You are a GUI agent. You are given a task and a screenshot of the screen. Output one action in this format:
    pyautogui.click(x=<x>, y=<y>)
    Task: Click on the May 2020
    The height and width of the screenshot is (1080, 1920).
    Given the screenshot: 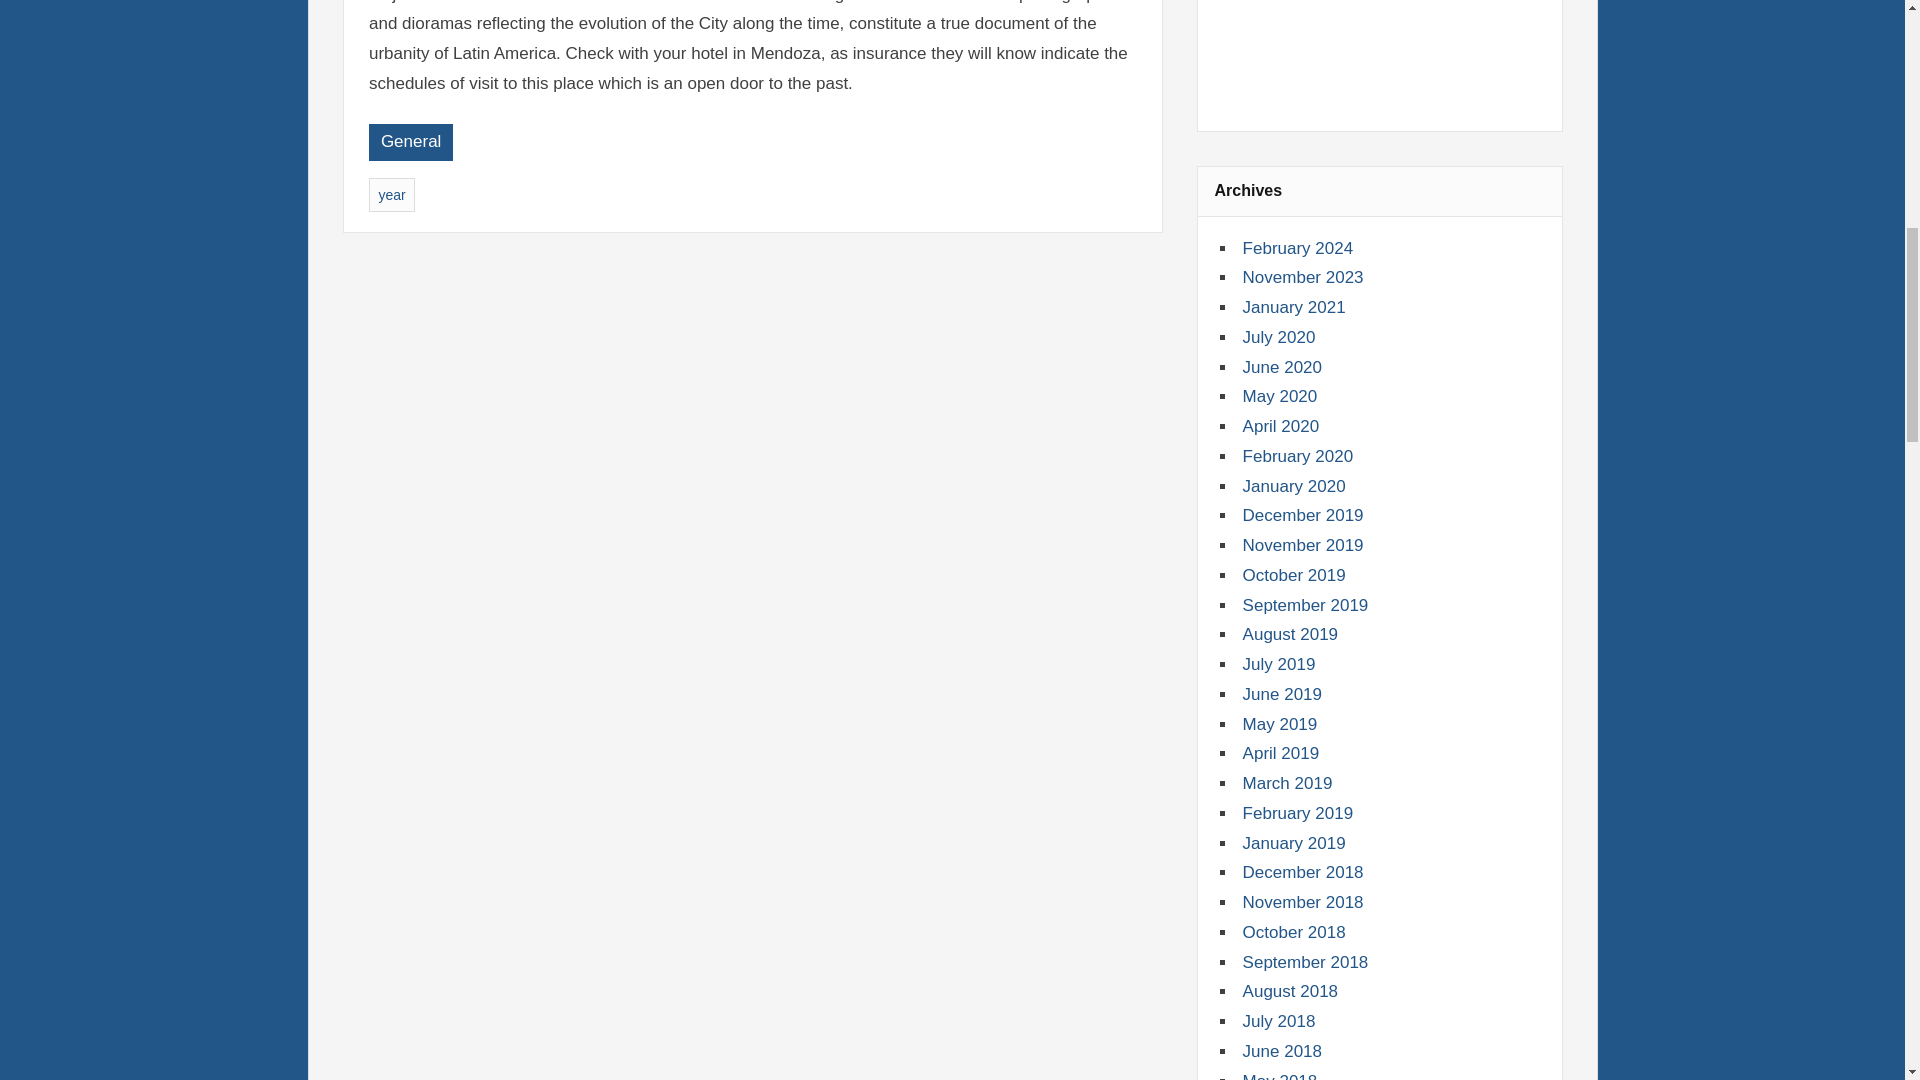 What is the action you would take?
    pyautogui.click(x=1280, y=396)
    